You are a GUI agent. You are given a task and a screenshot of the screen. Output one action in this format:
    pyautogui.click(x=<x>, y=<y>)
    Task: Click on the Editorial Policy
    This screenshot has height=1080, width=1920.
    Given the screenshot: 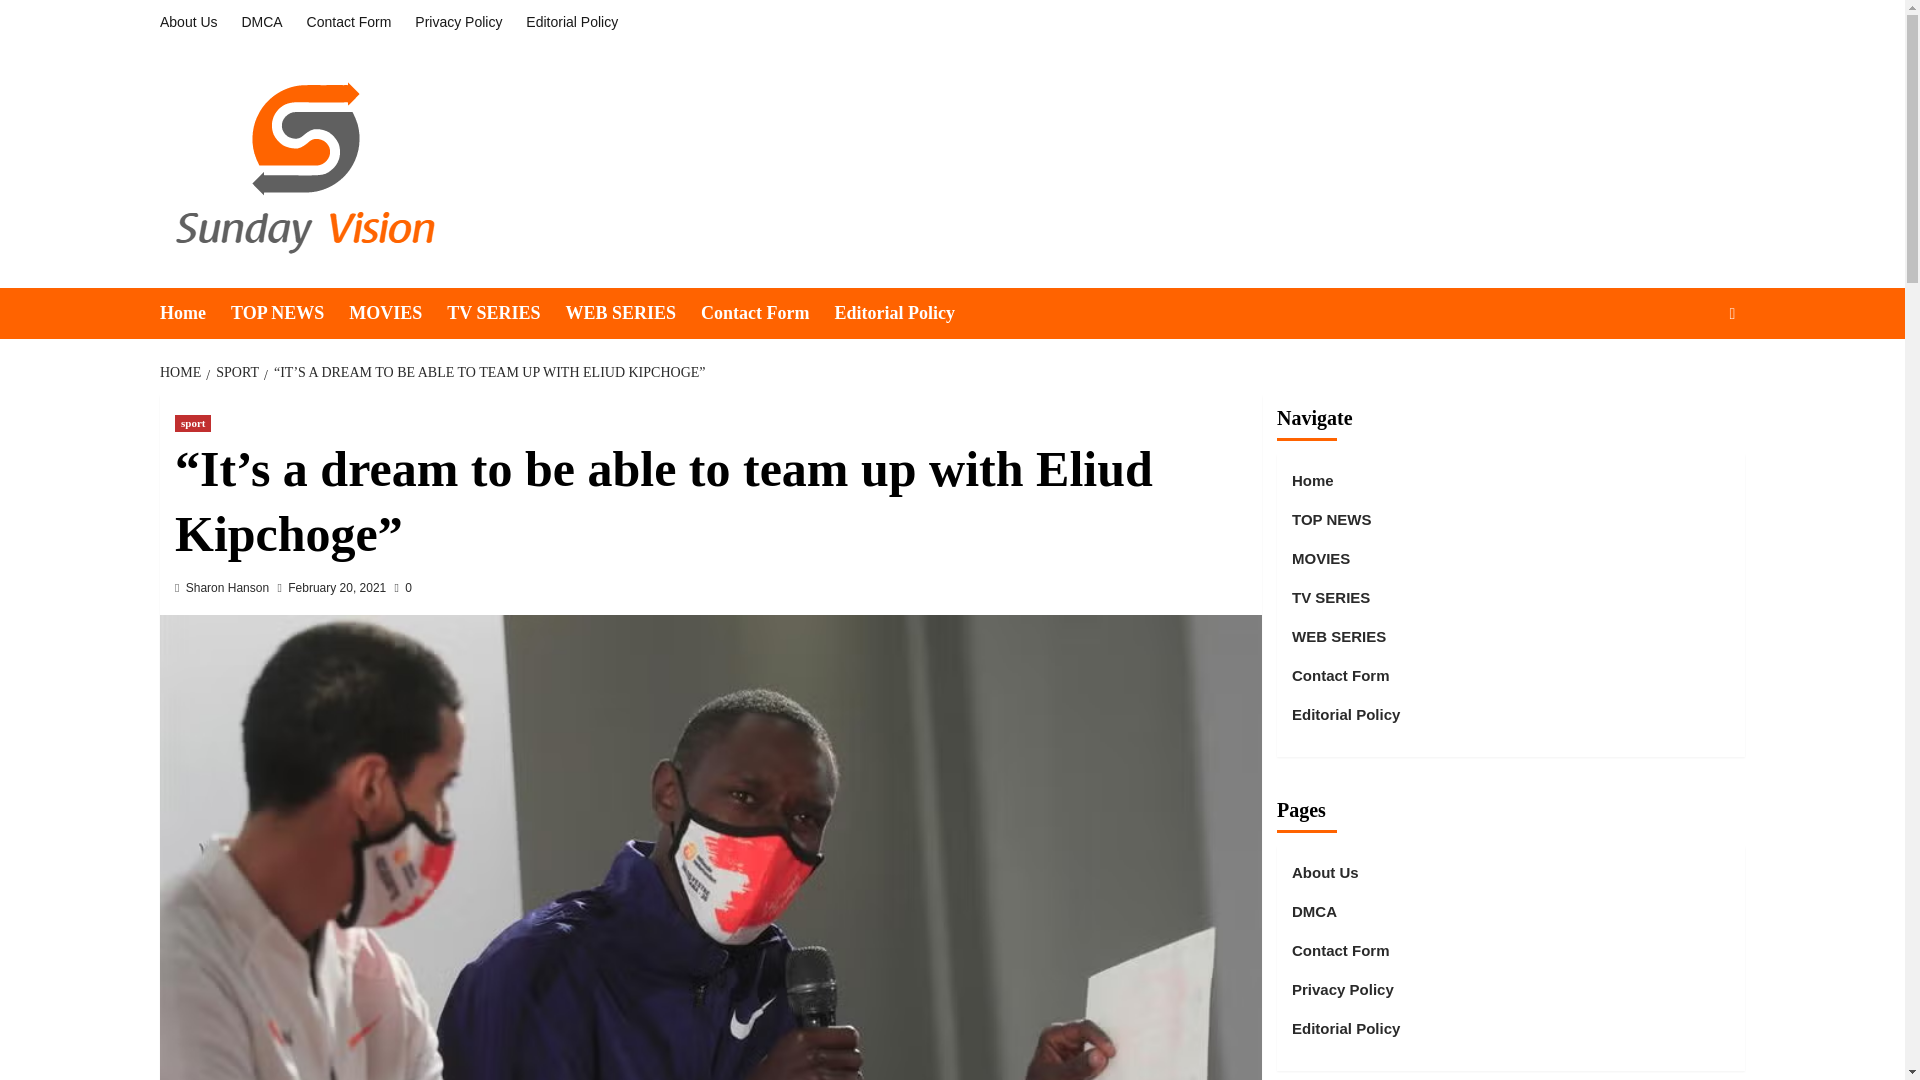 What is the action you would take?
    pyautogui.click(x=572, y=22)
    